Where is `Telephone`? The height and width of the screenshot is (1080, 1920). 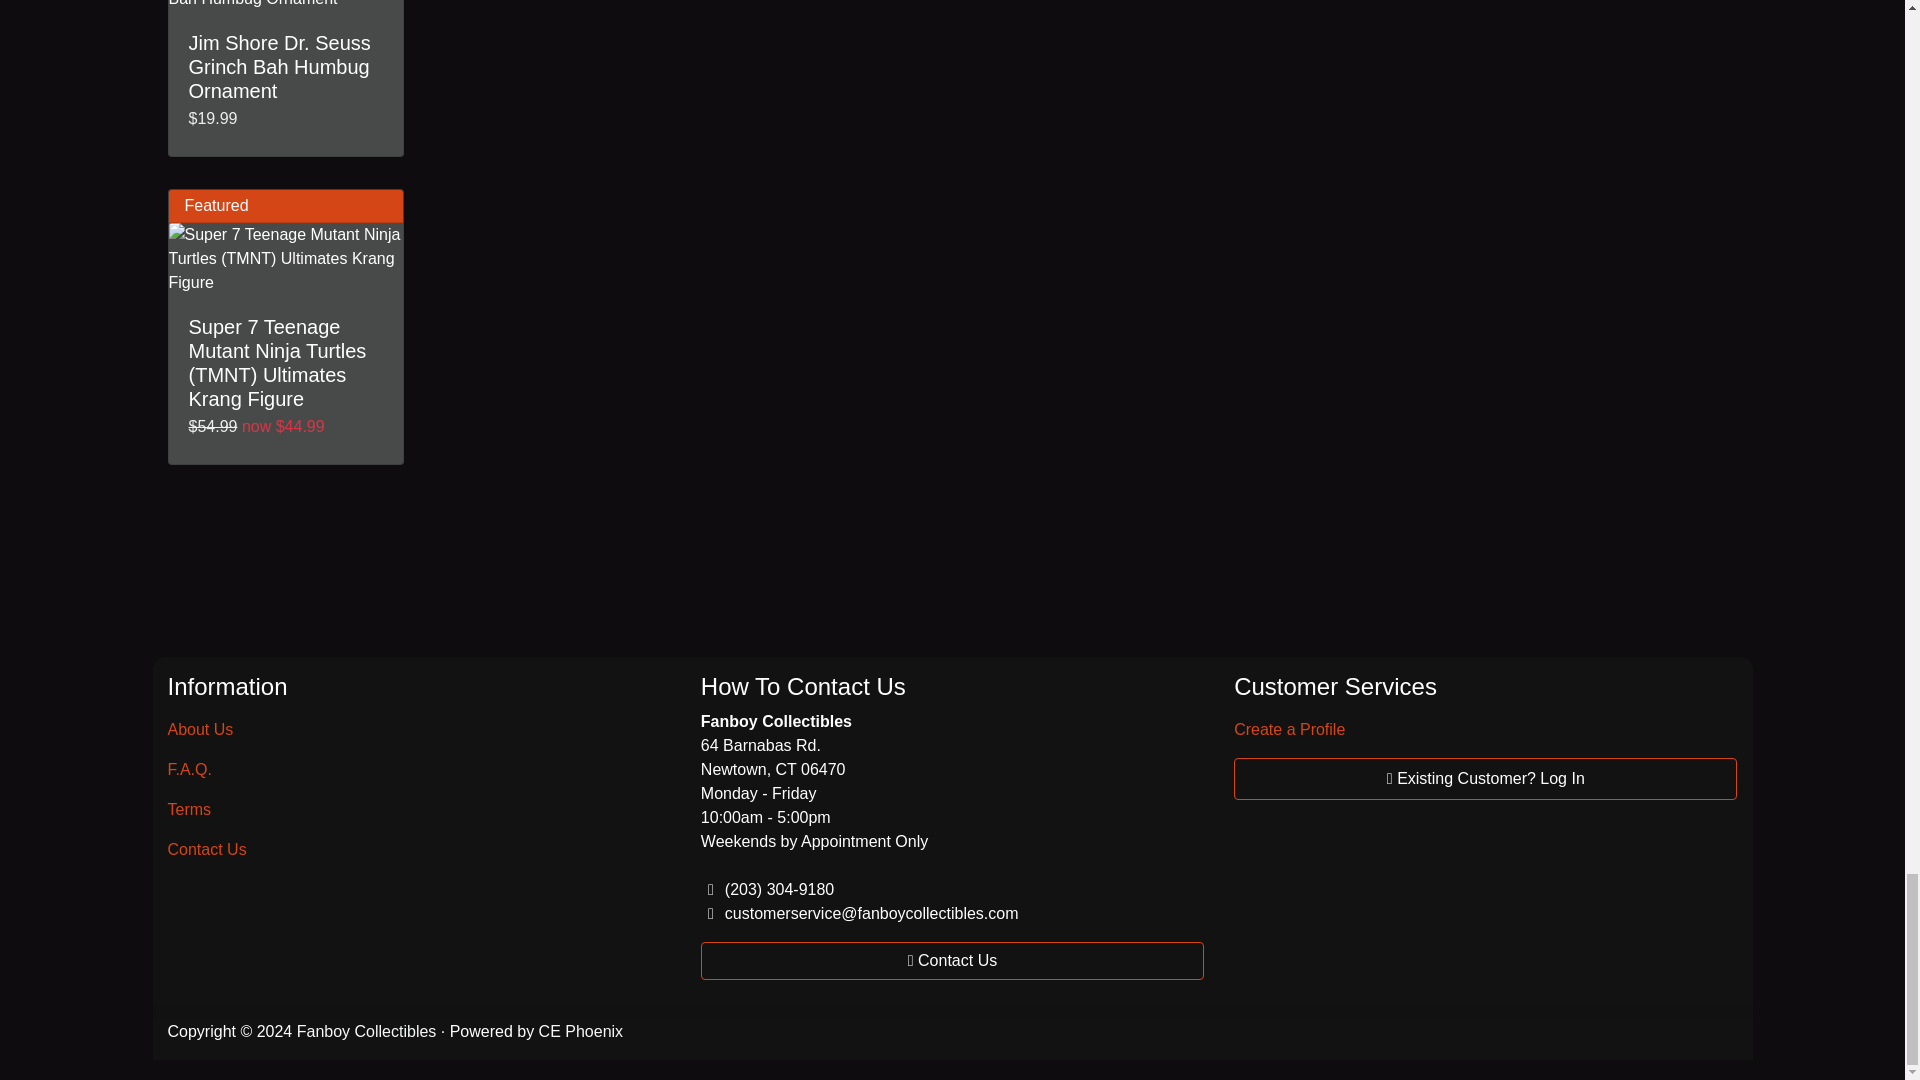
Telephone is located at coordinates (710, 890).